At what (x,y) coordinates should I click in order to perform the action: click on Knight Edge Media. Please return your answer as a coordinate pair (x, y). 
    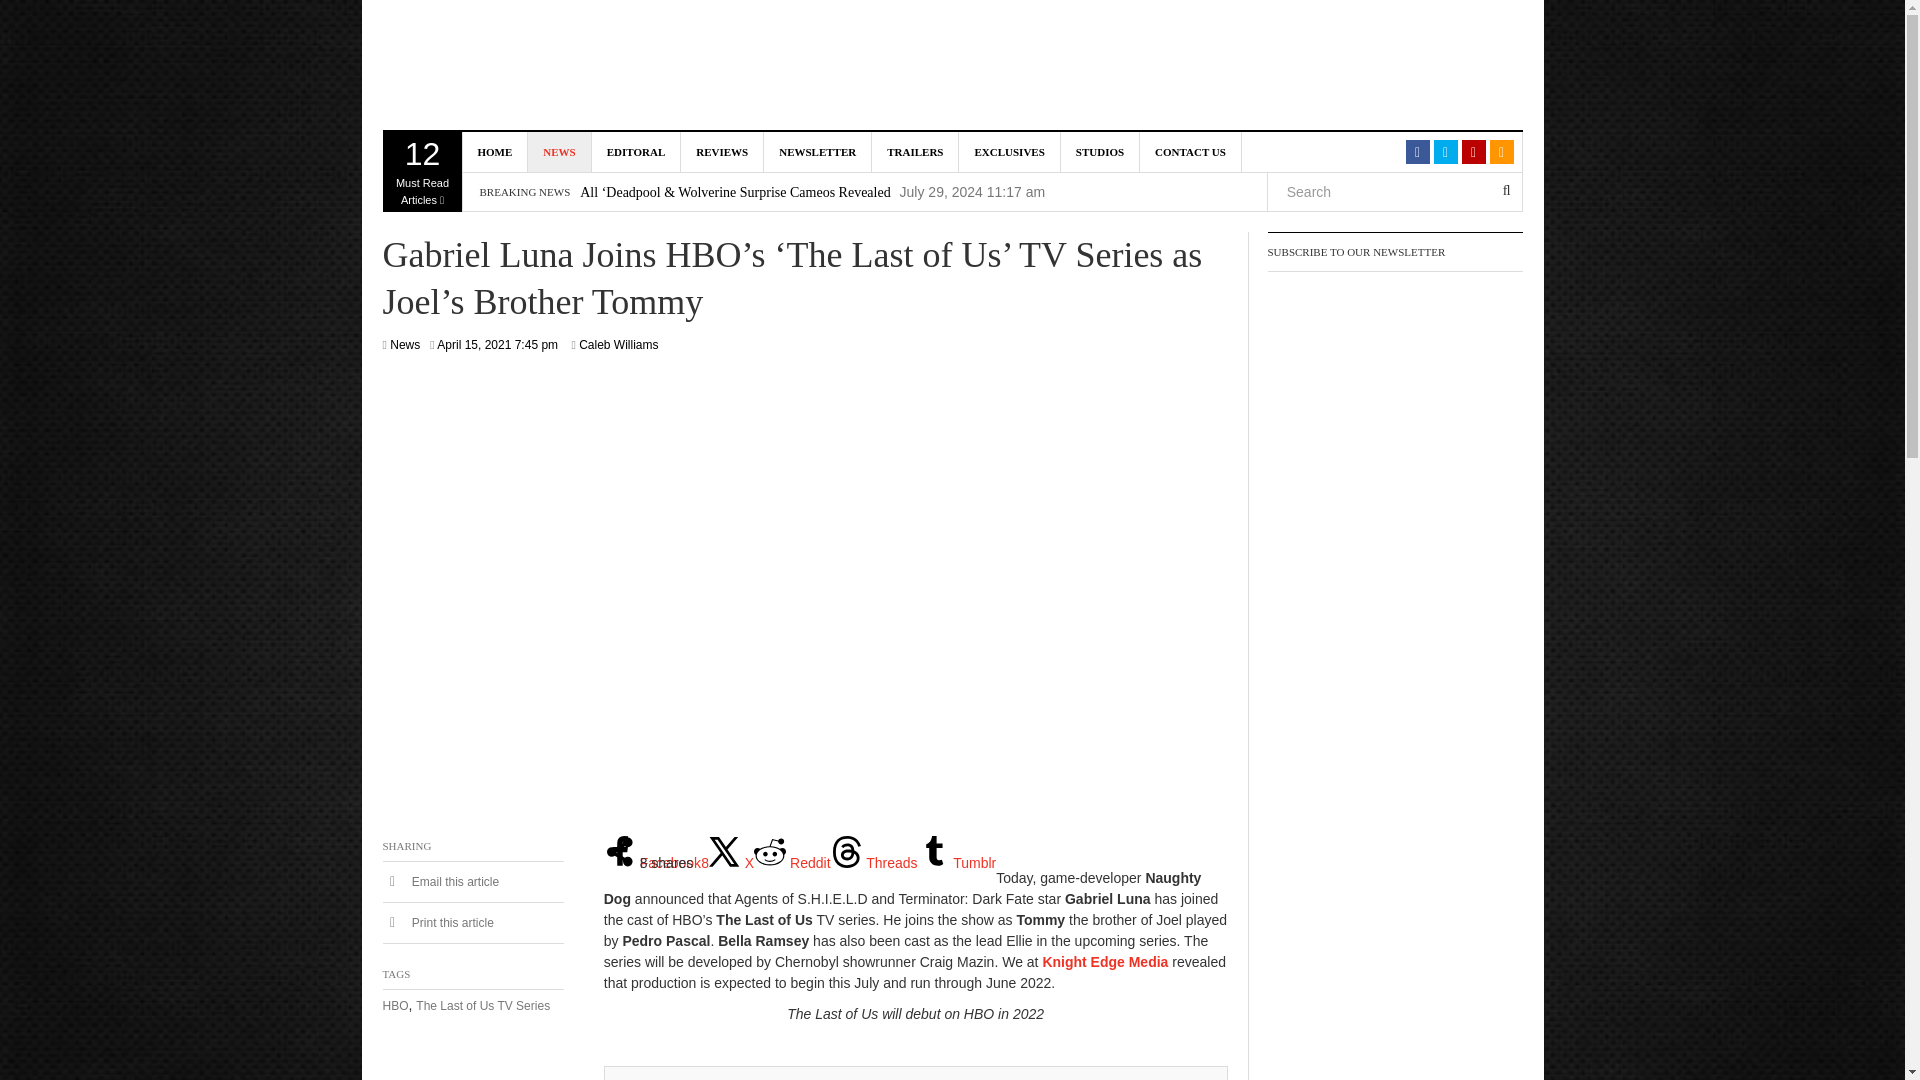
    Looking at the image, I should click on (558, 66).